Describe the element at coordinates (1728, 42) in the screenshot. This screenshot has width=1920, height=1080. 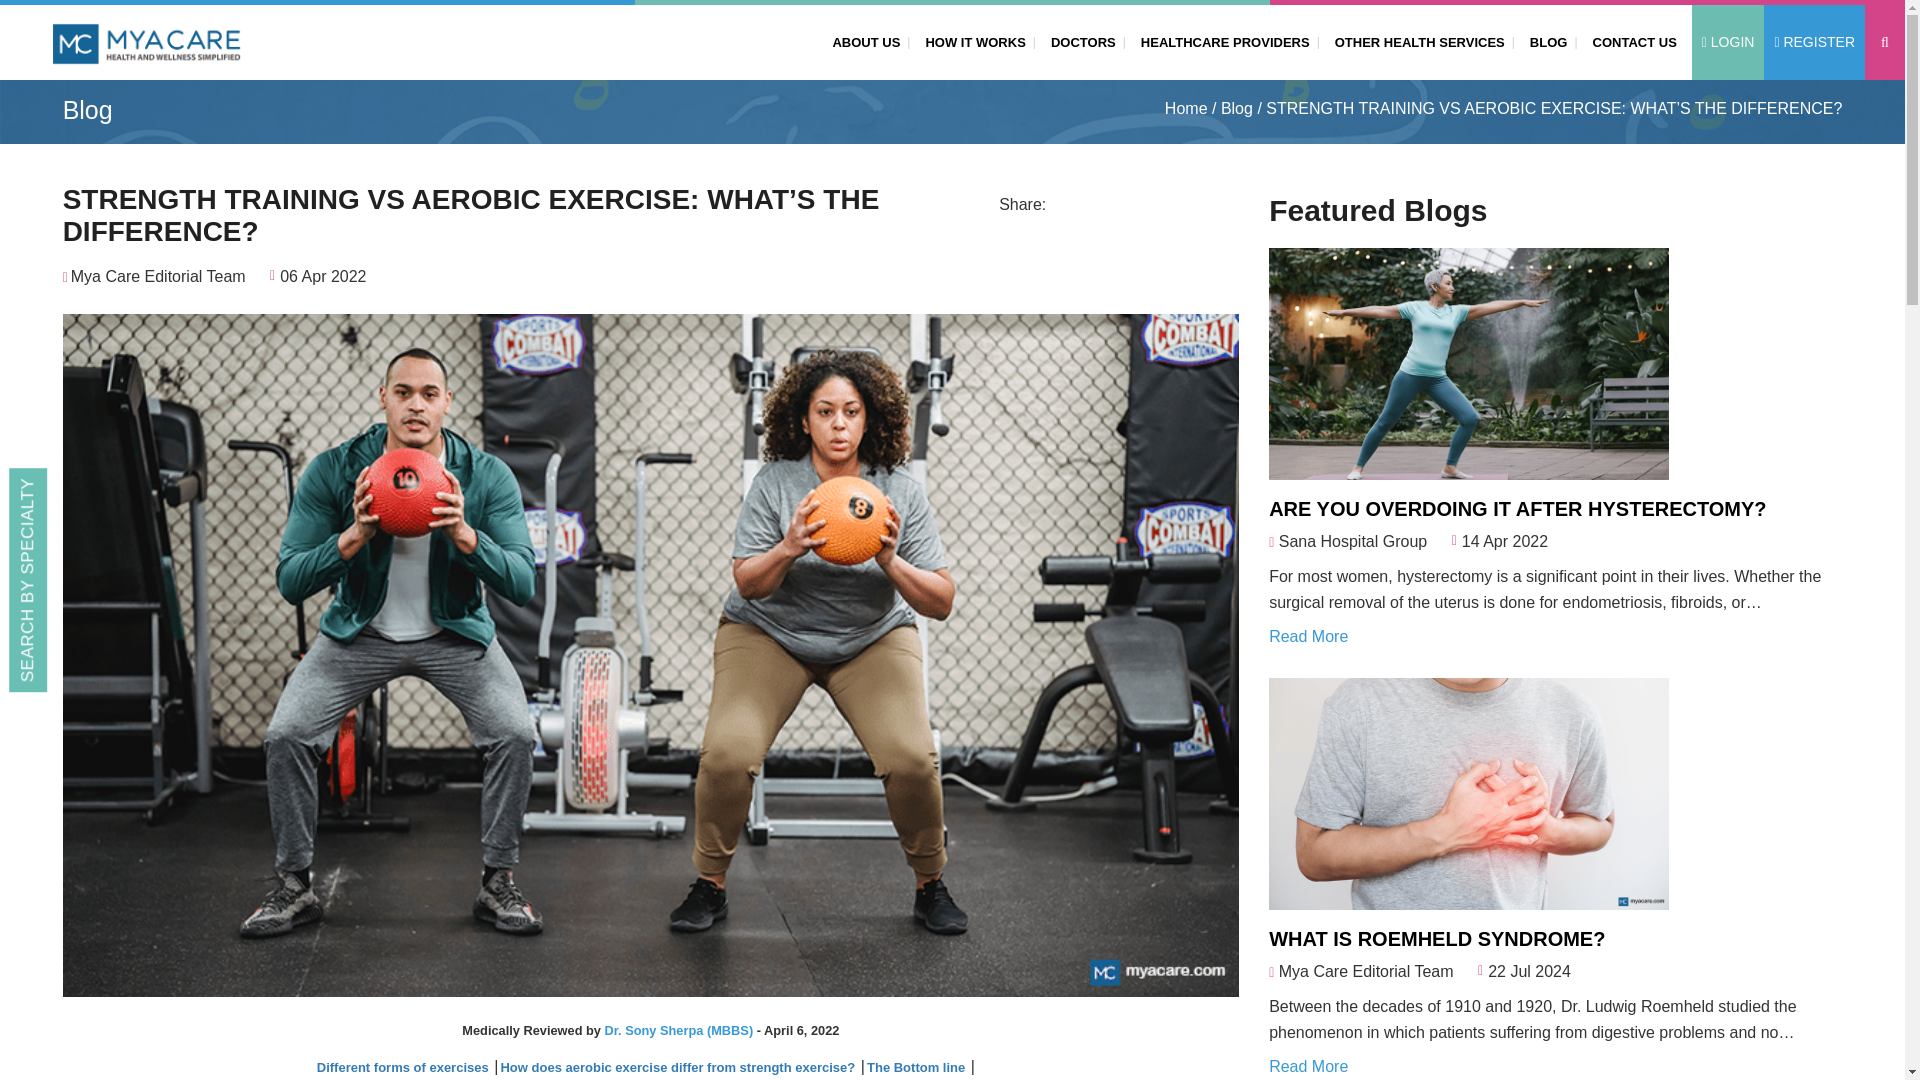
I see `LOGIN` at that location.